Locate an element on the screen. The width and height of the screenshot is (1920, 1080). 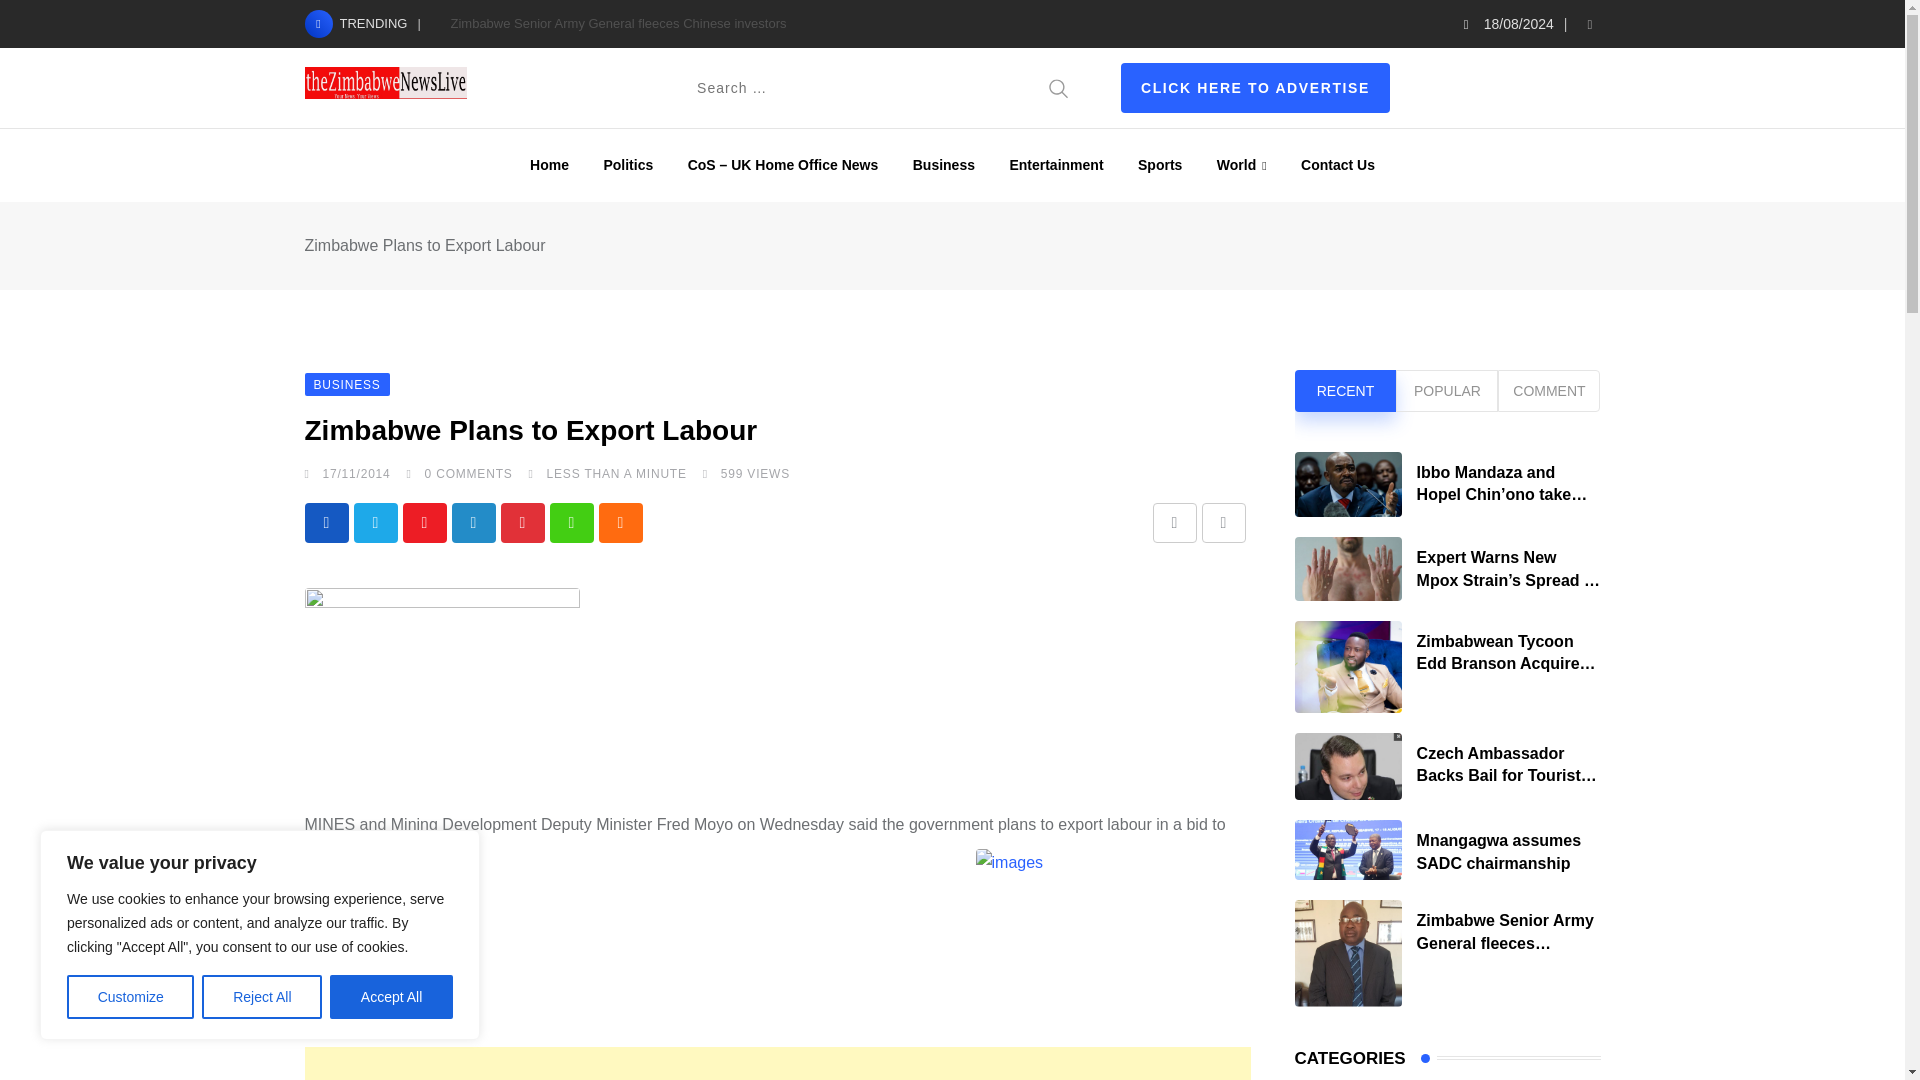
Advertisement is located at coordinates (776, 1063).